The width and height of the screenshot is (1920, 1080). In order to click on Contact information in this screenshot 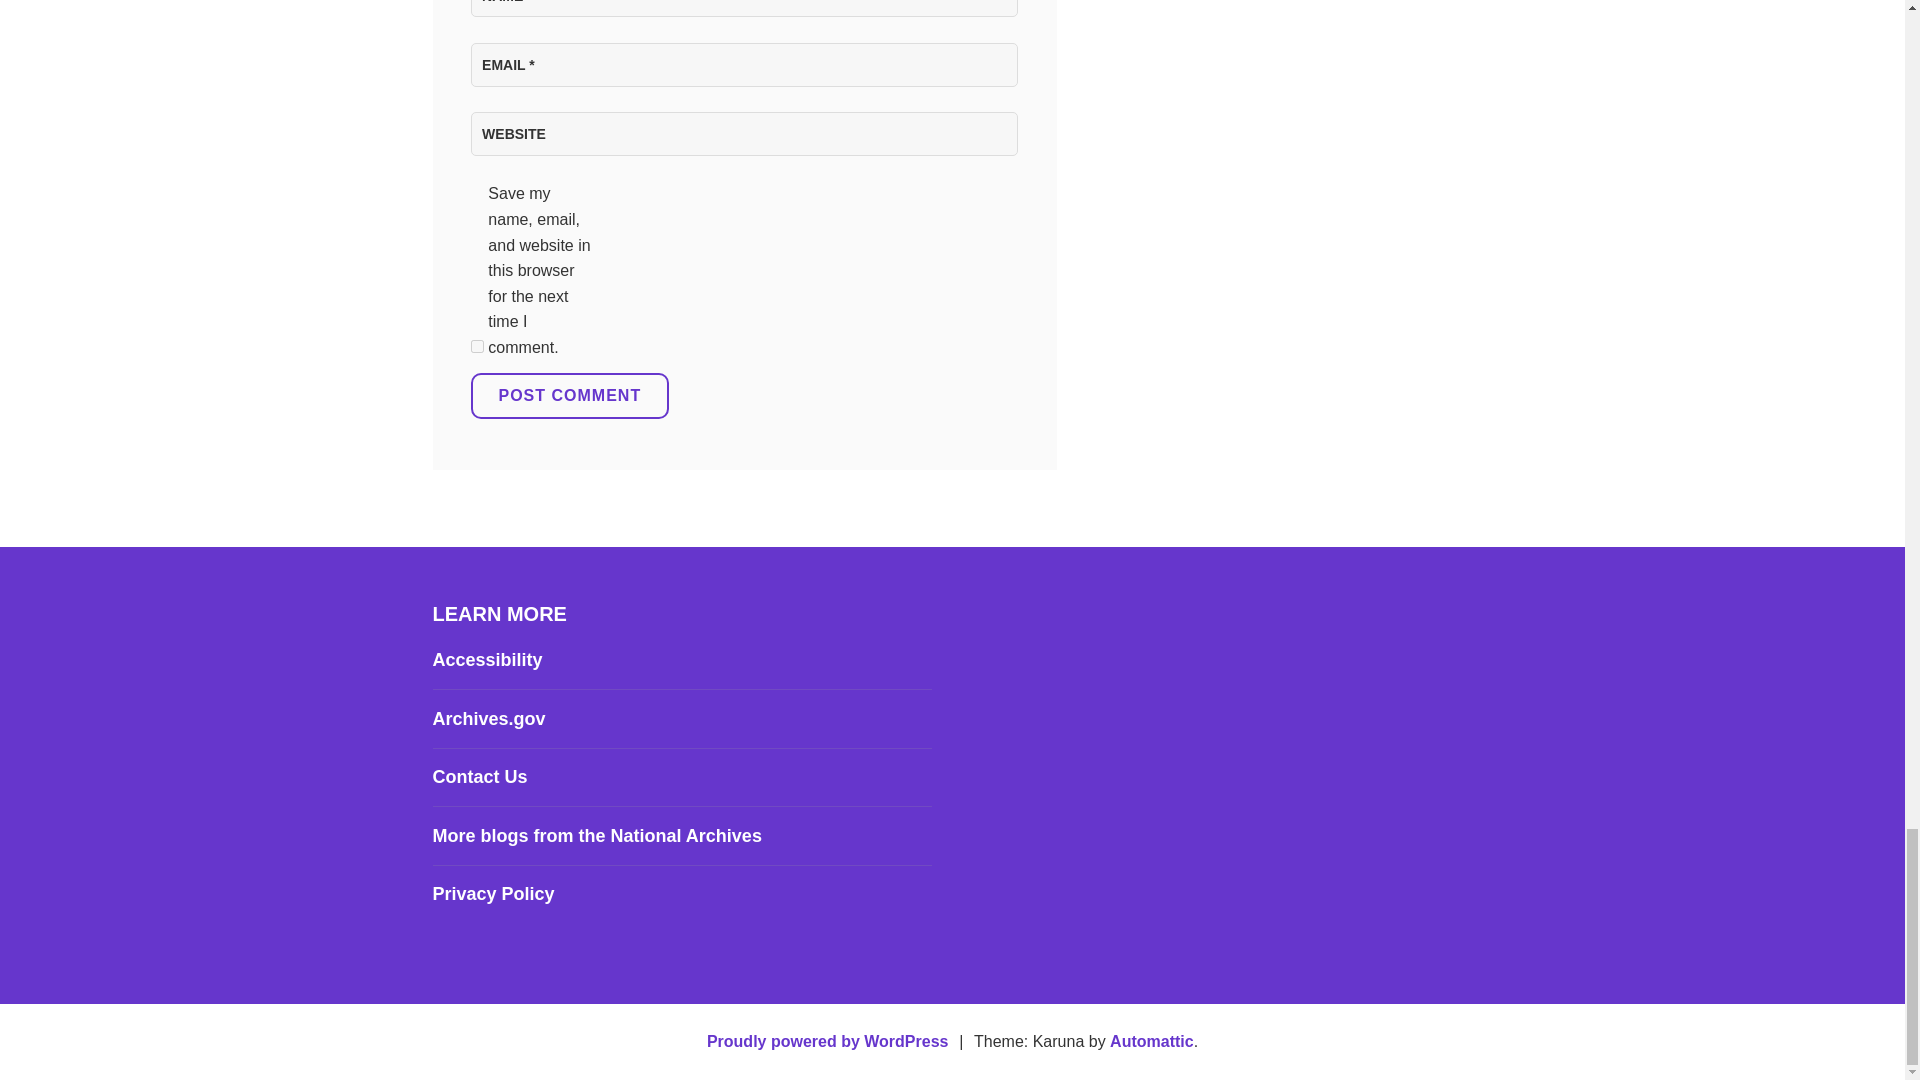, I will do `click(479, 776)`.